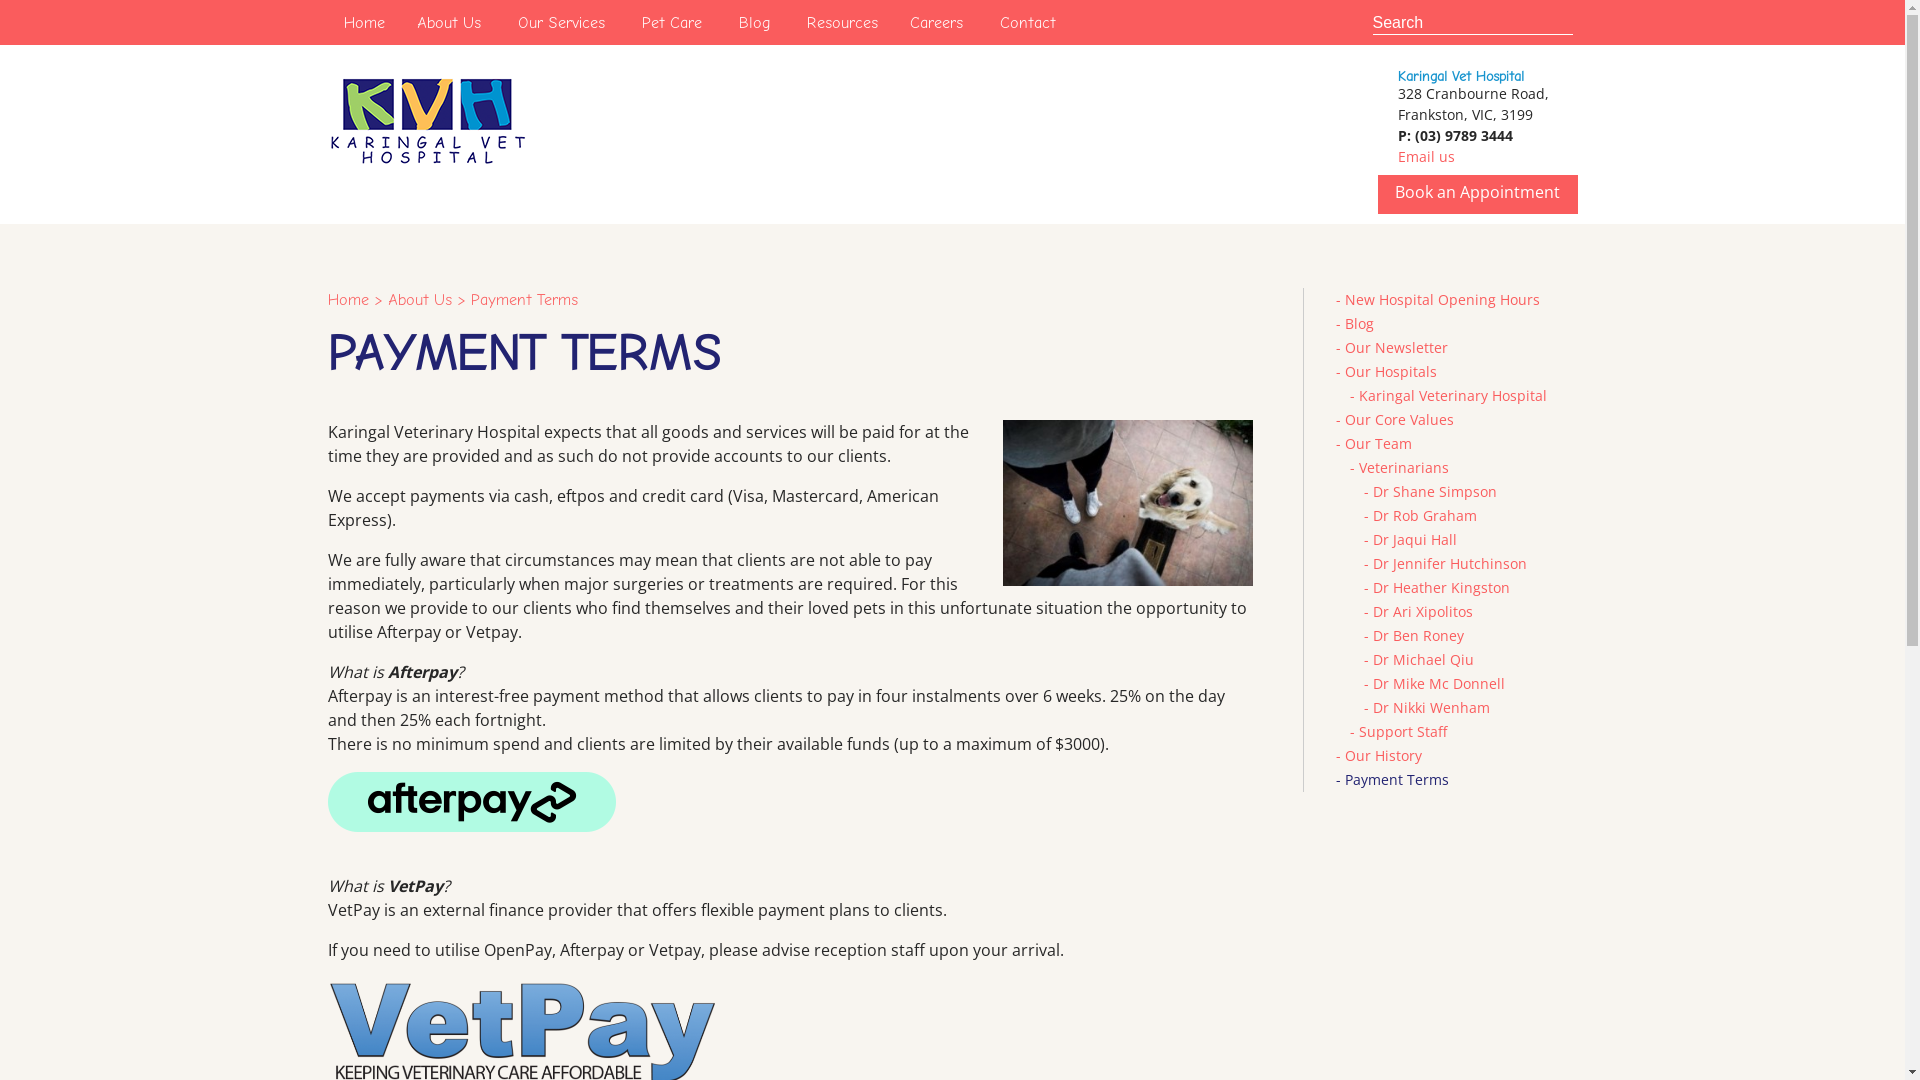  I want to click on Resources, so click(842, 22).